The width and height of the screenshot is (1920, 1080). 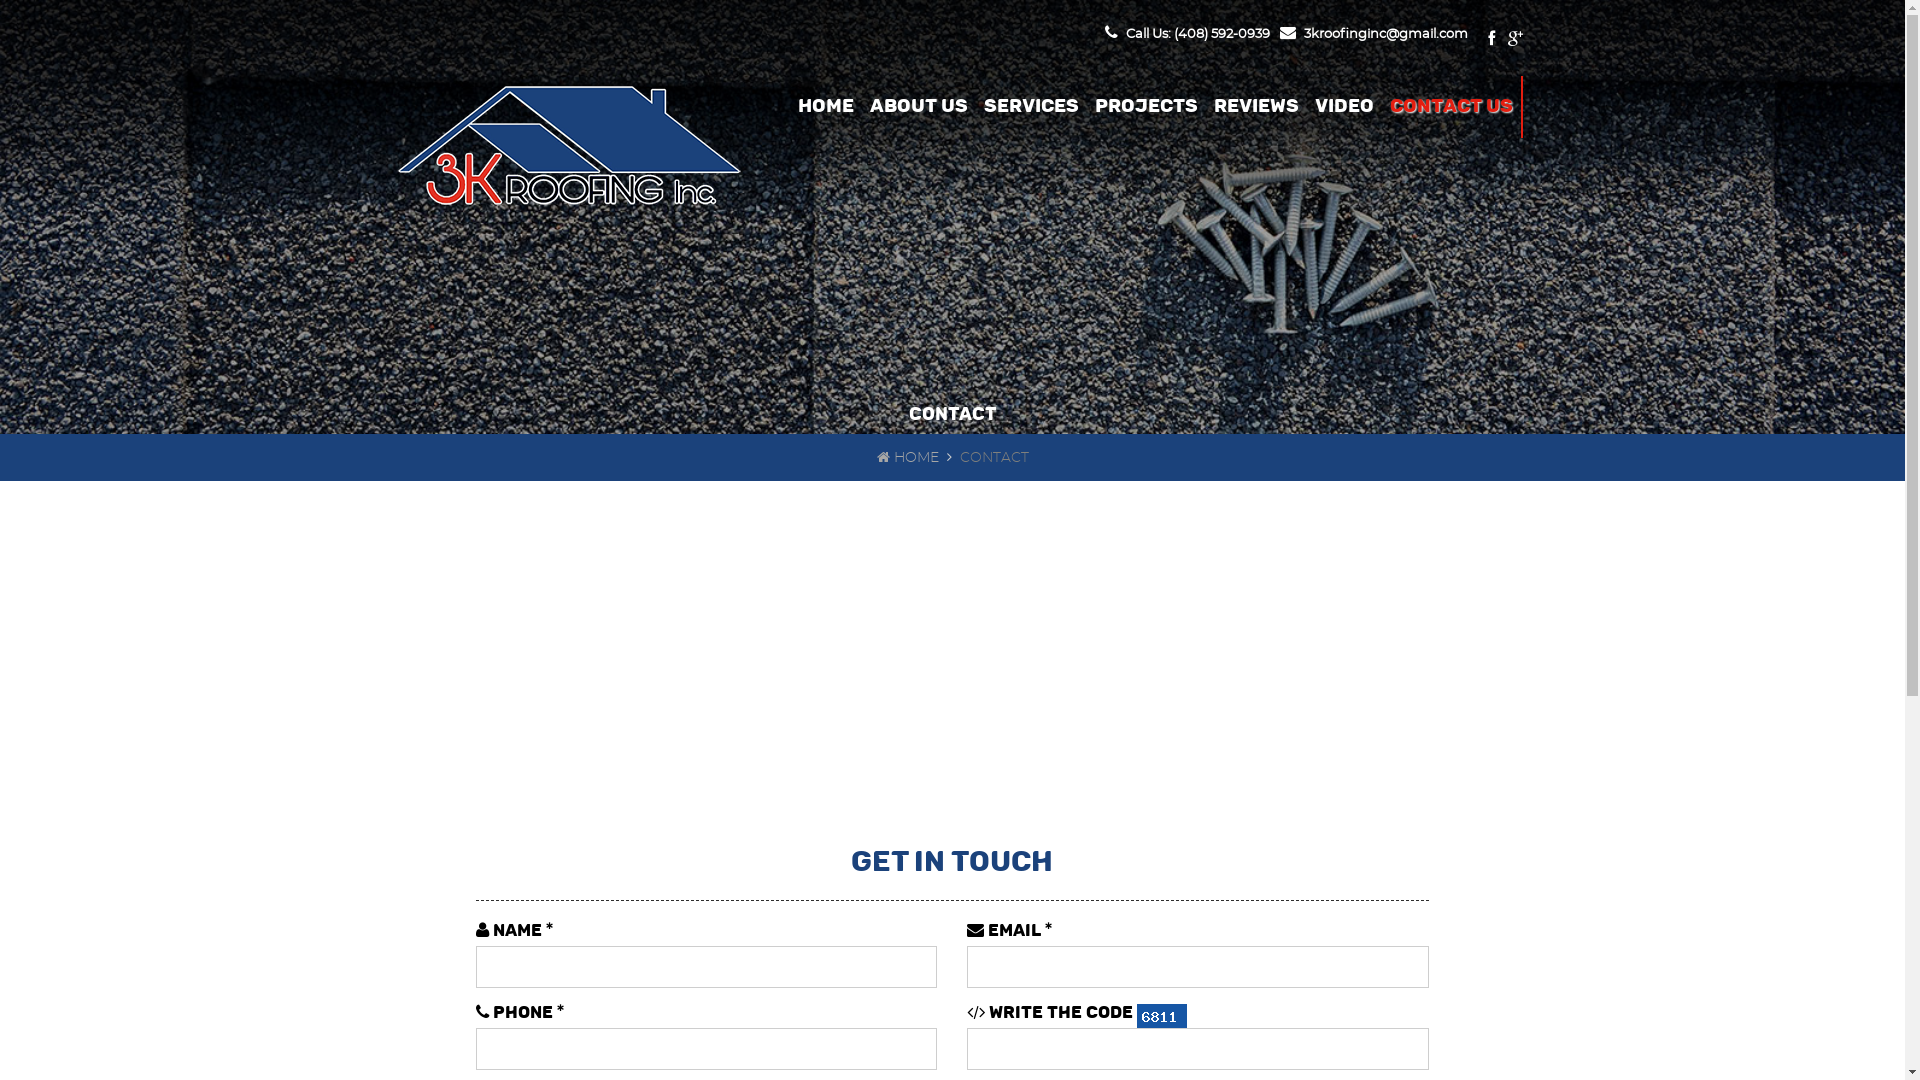 What do you see at coordinates (907, 458) in the screenshot?
I see `HOME` at bounding box center [907, 458].